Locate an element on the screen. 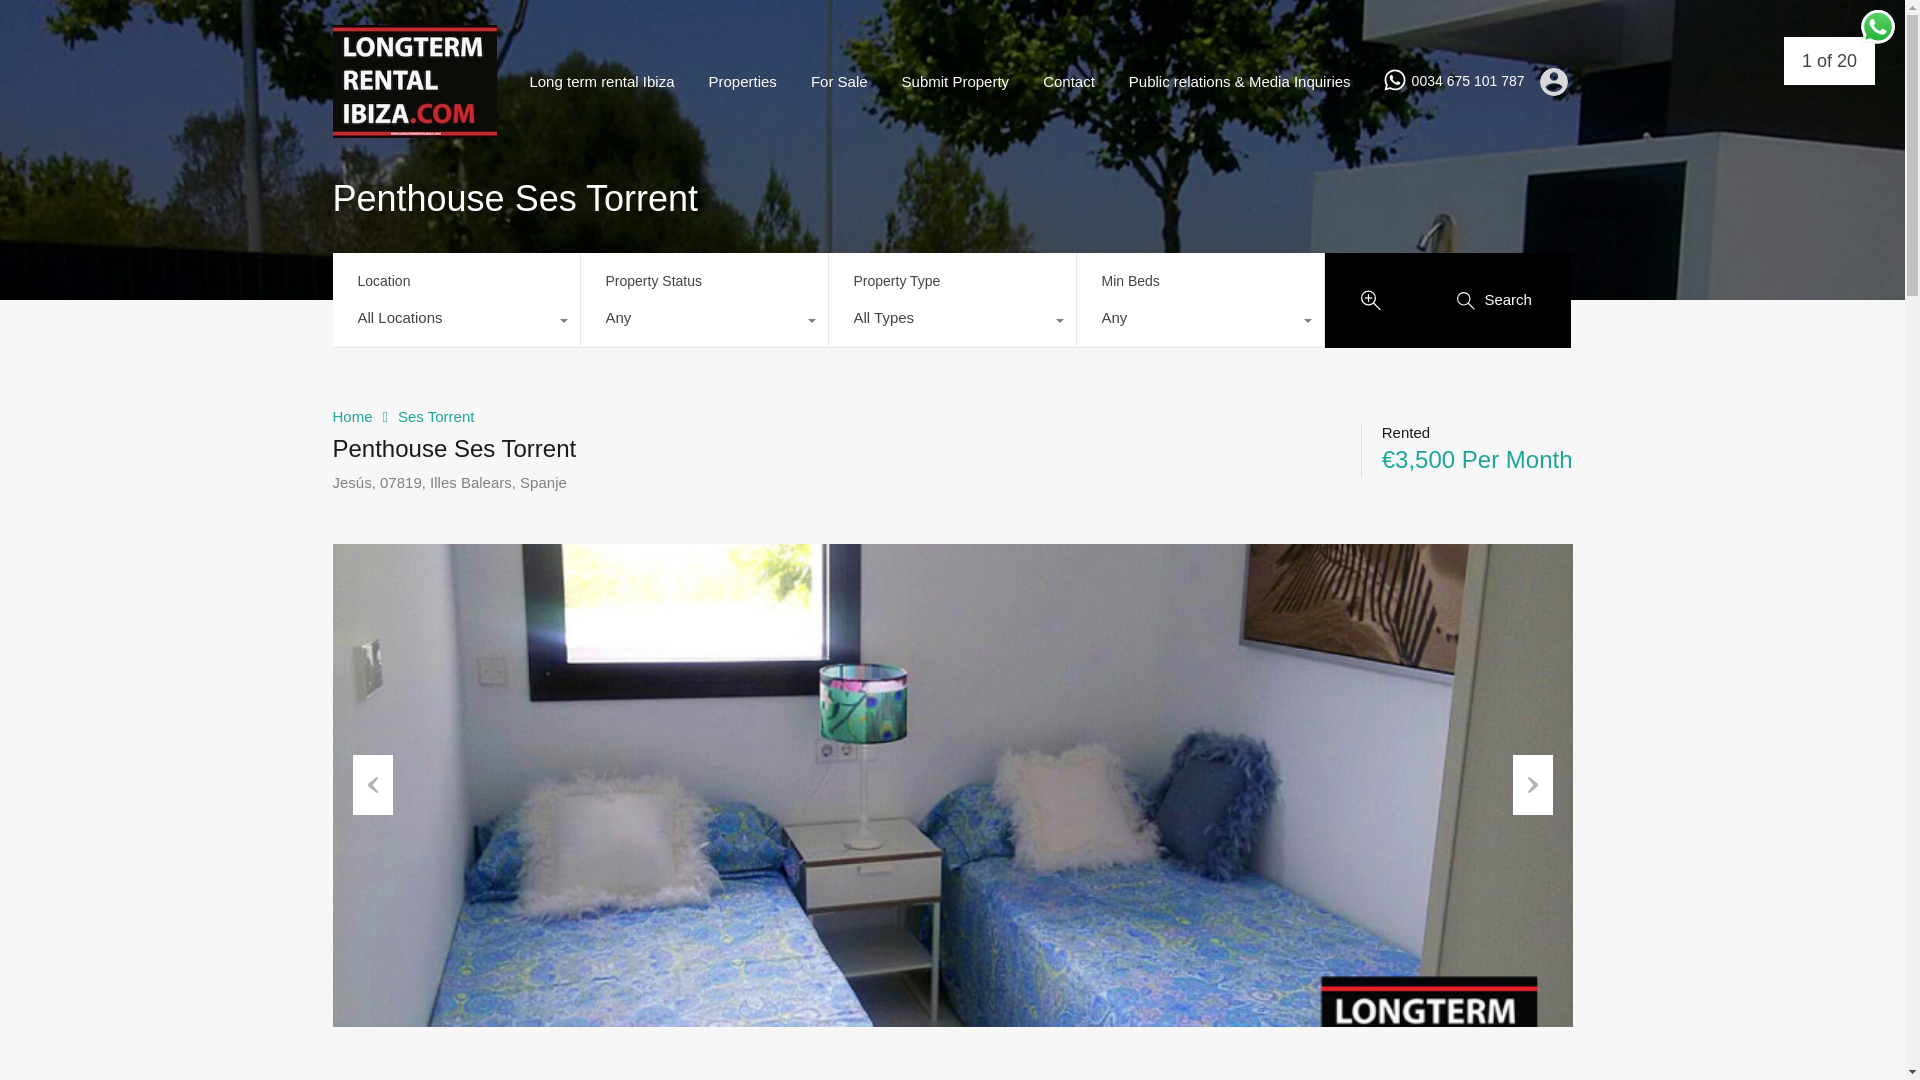 The image size is (1920, 1080). Any is located at coordinates (703, 322).